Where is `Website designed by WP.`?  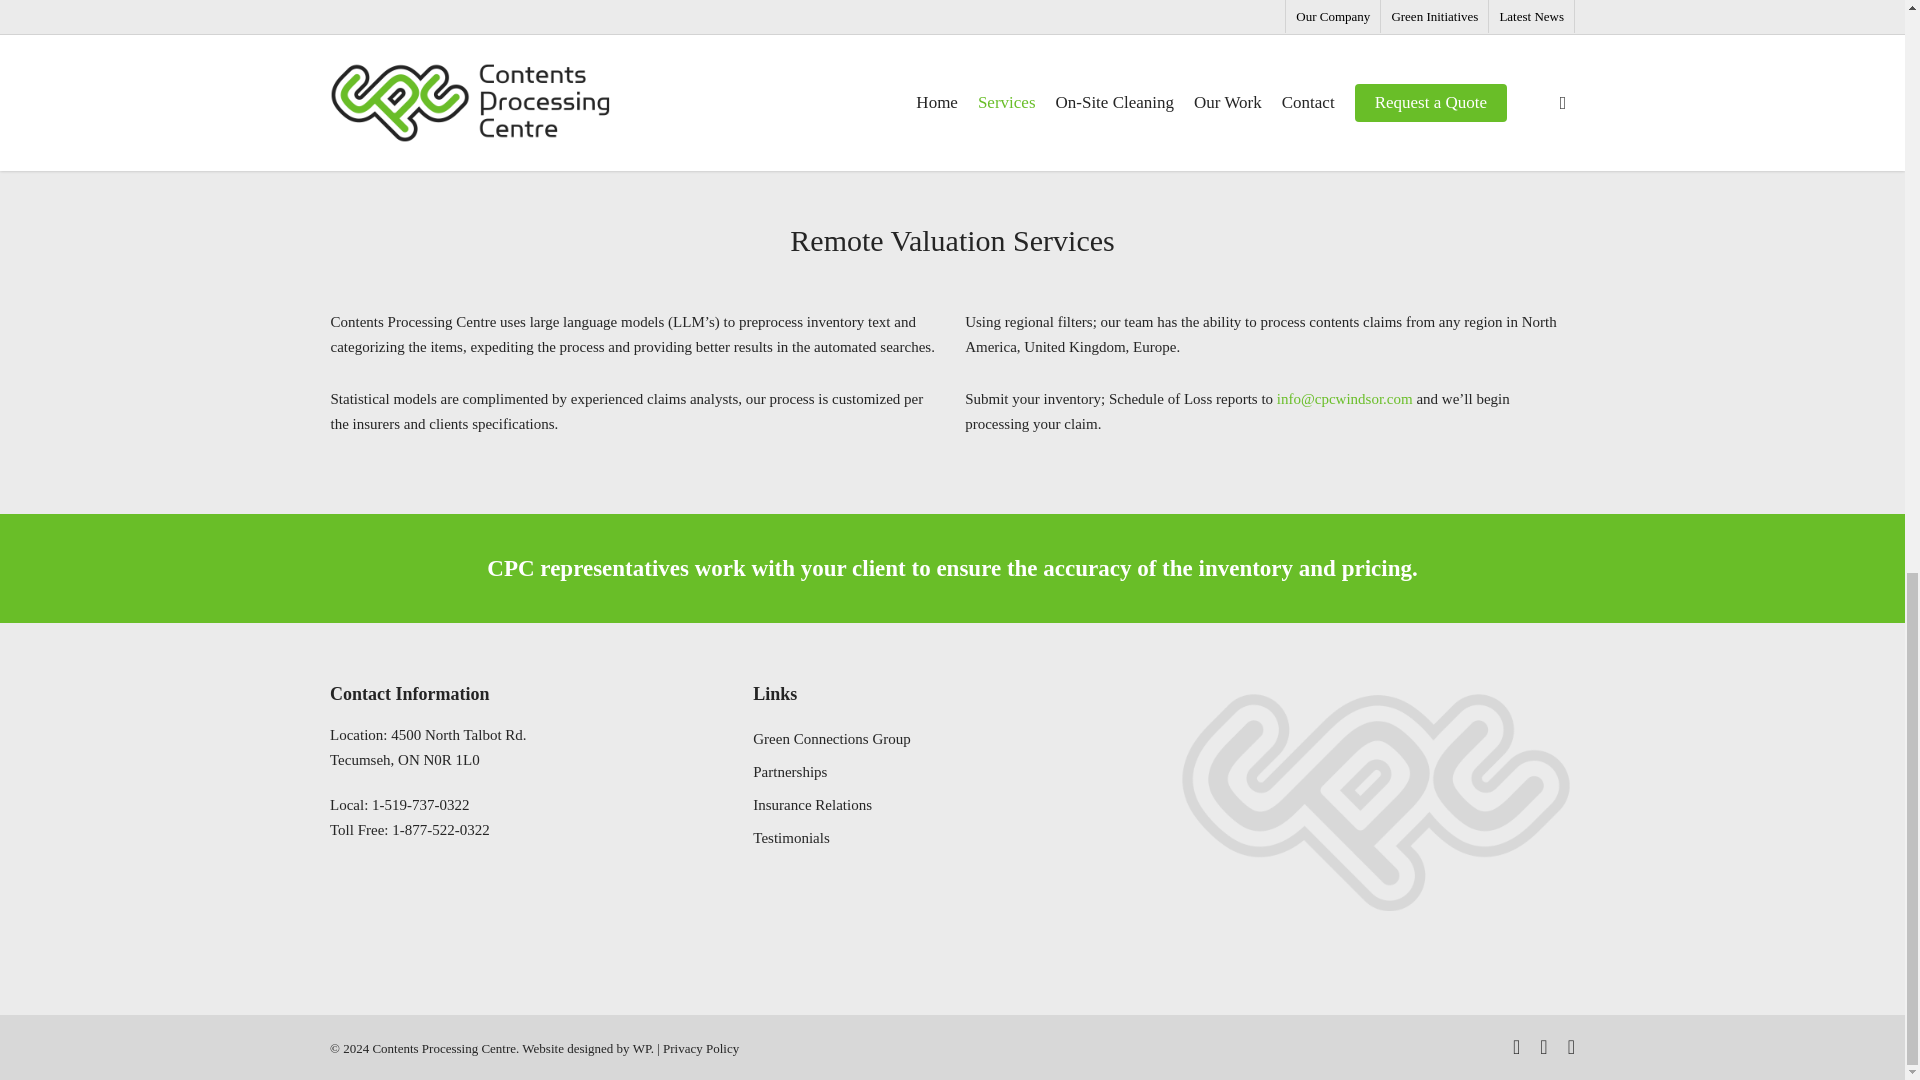 Website designed by WP. is located at coordinates (588, 1048).